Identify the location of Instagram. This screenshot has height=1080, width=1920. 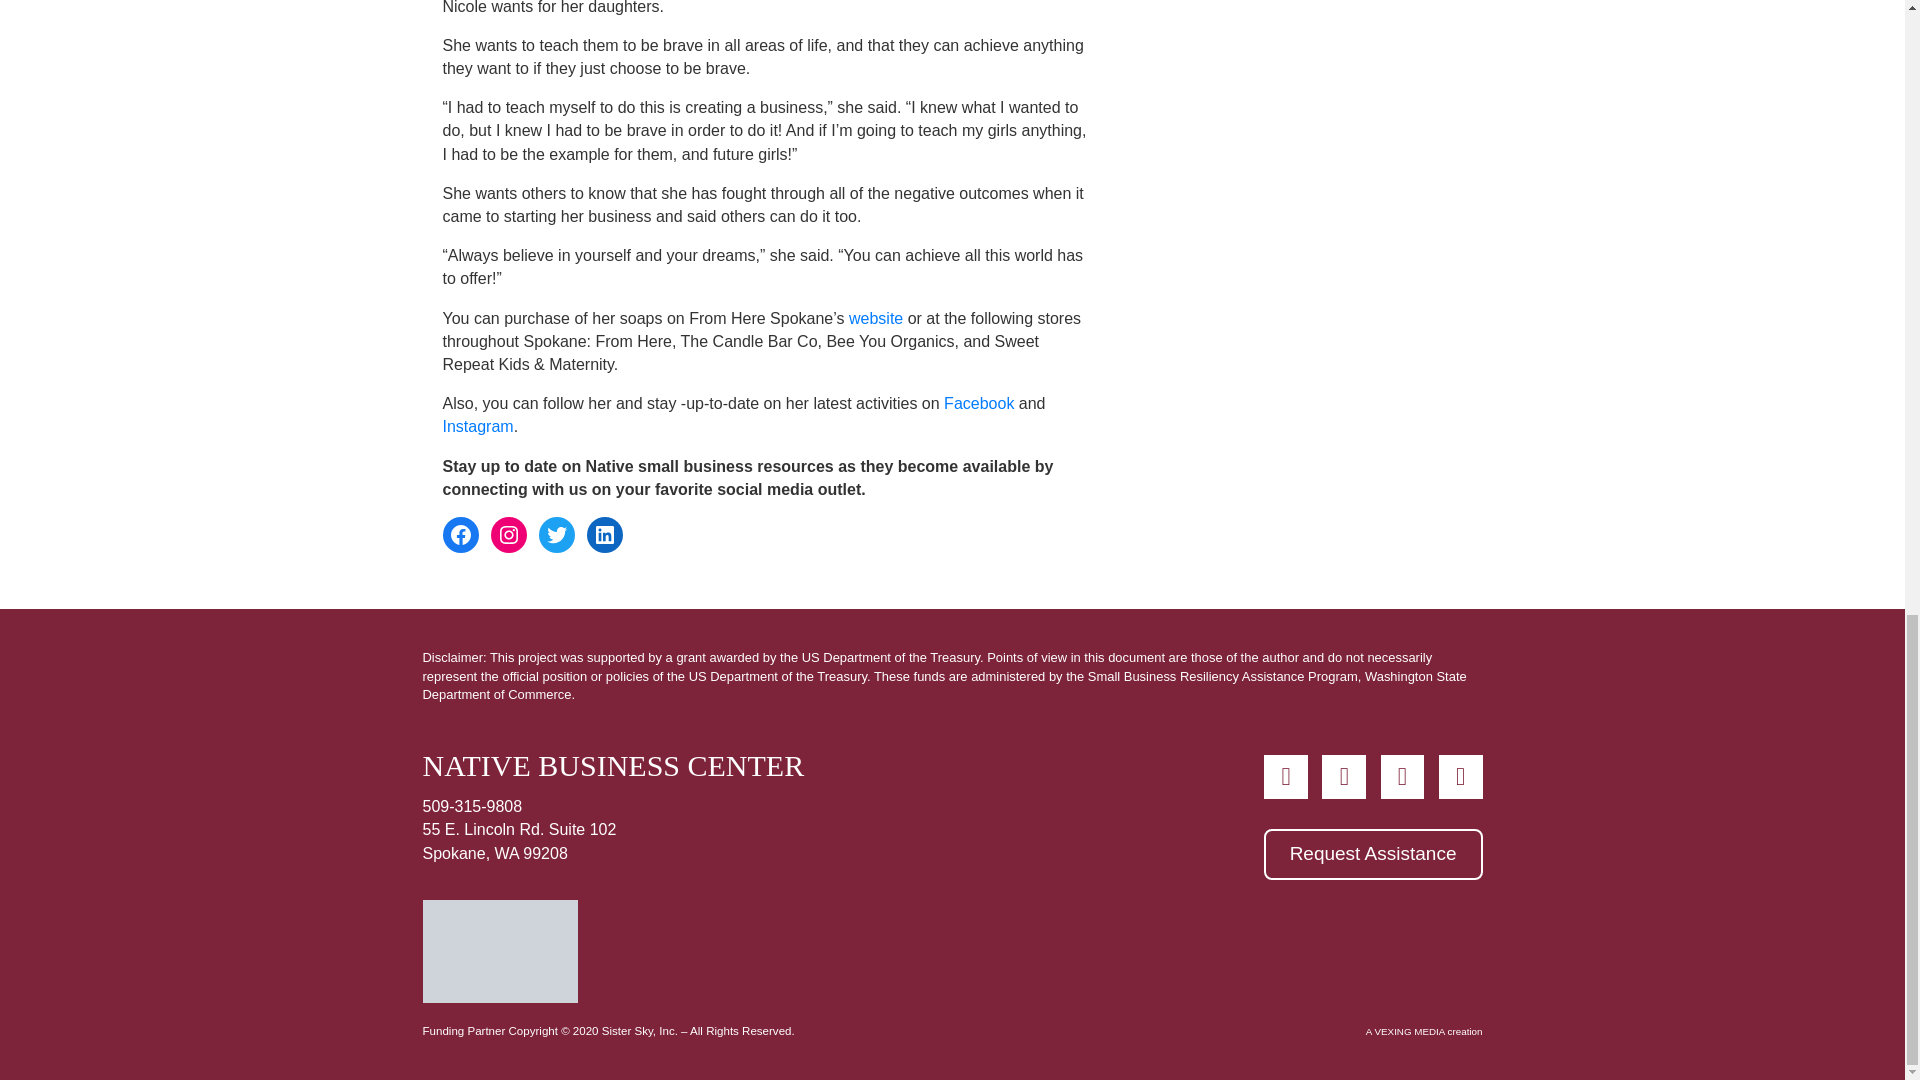
(476, 426).